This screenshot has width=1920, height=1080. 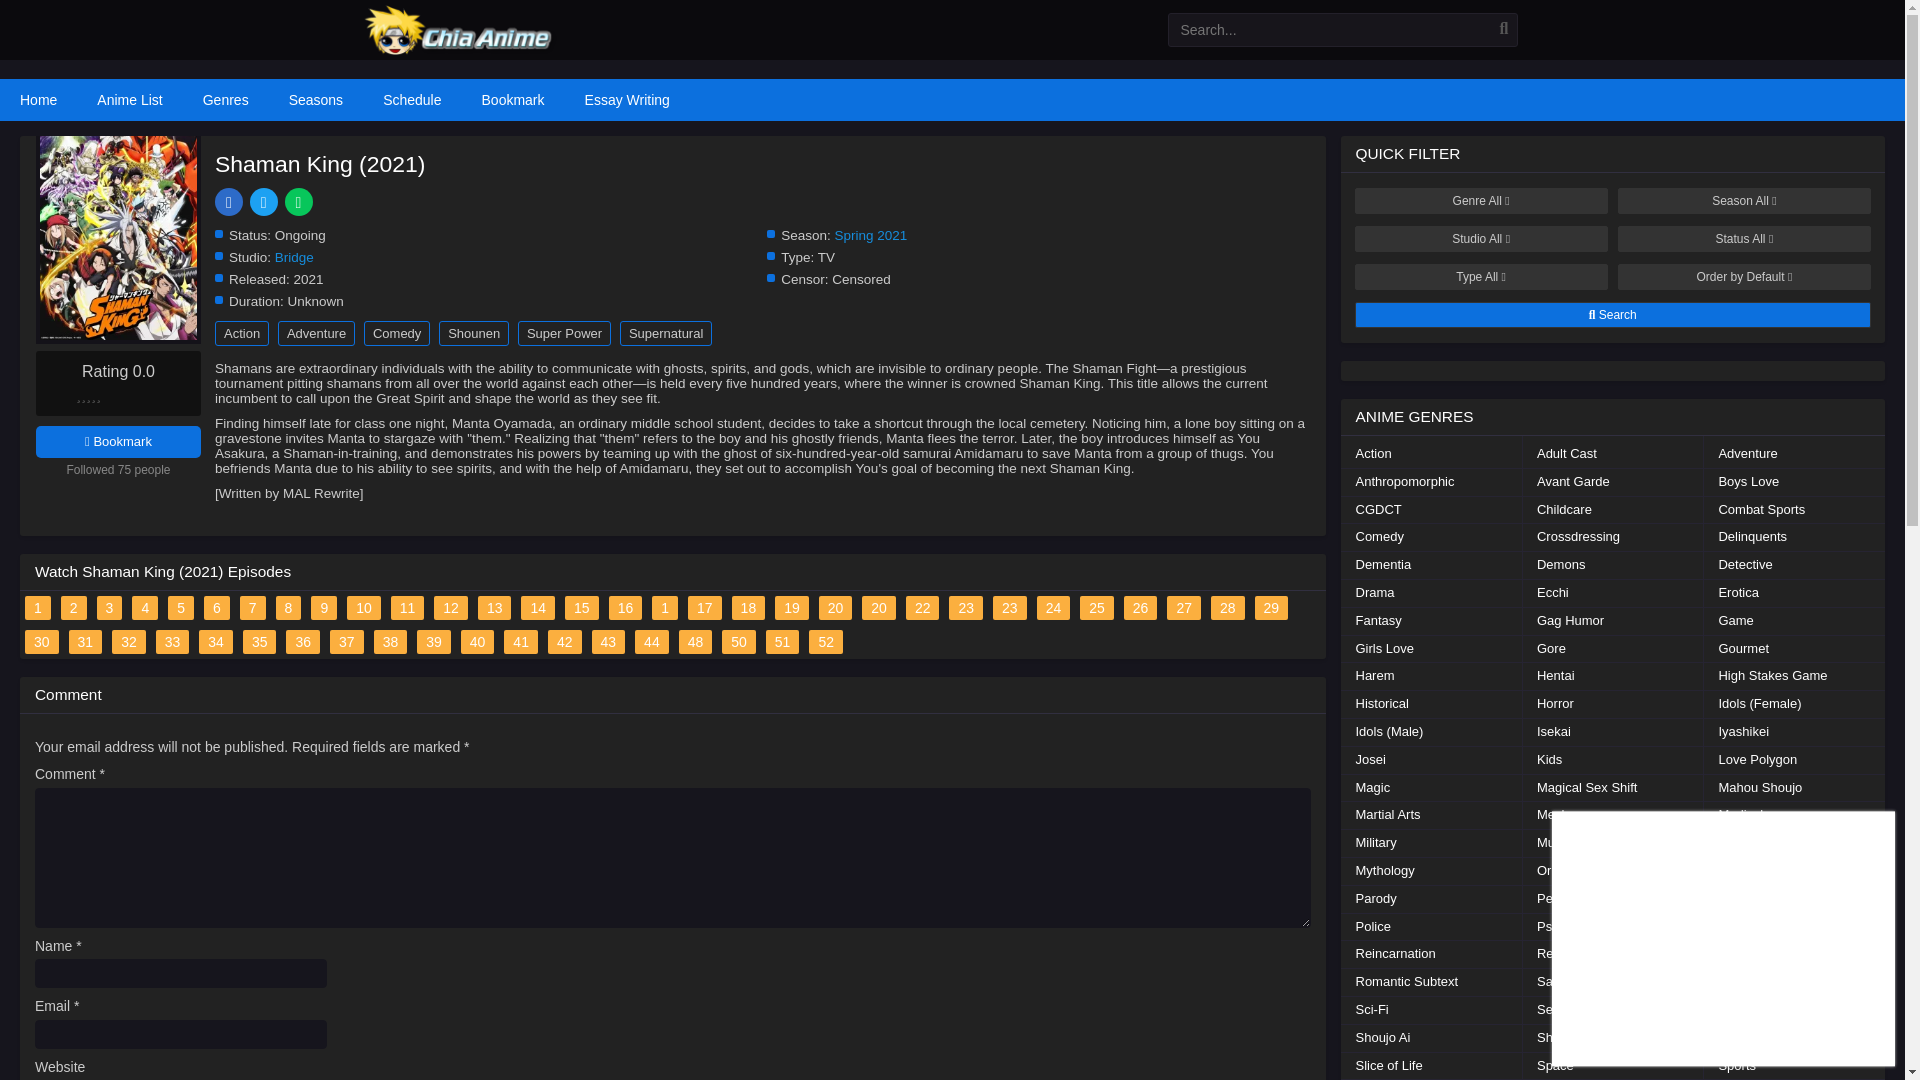 I want to click on View all series in Crossdressing, so click(x=1578, y=536).